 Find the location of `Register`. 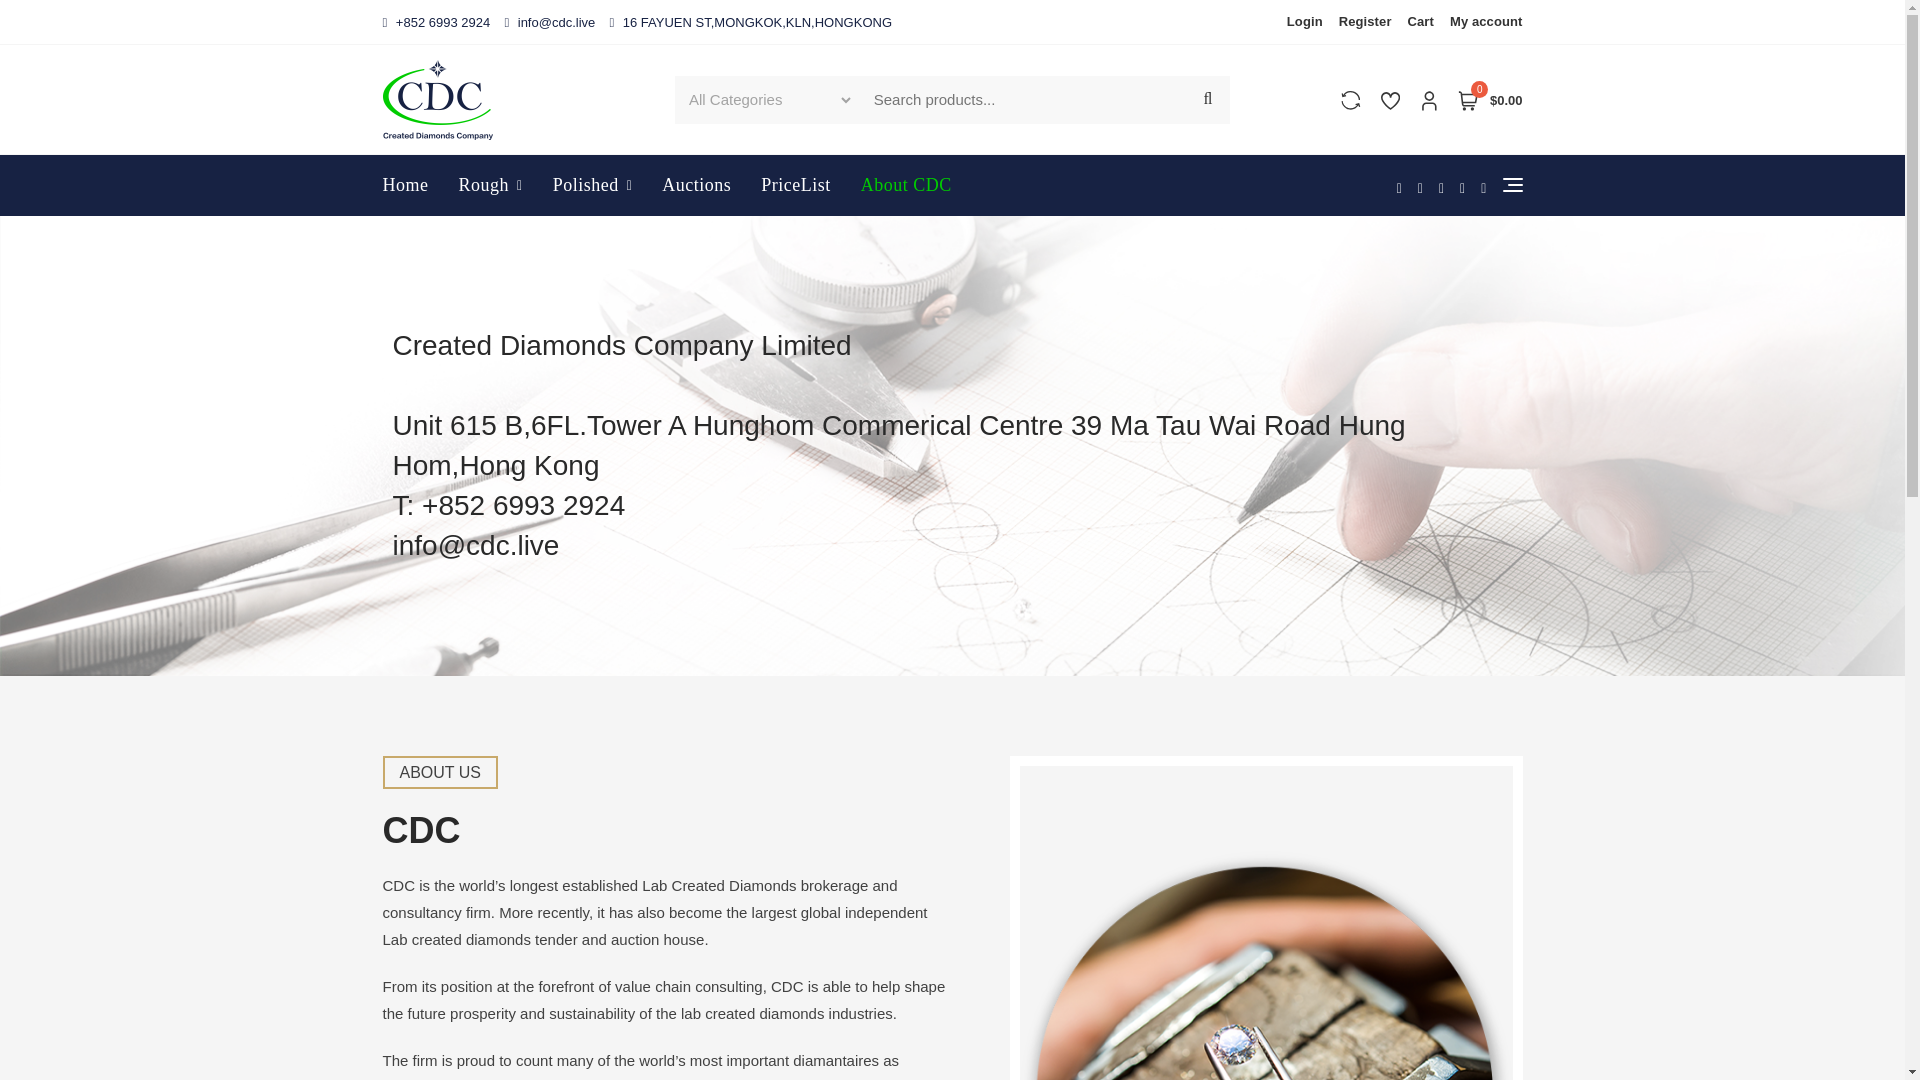

Register is located at coordinates (1364, 22).